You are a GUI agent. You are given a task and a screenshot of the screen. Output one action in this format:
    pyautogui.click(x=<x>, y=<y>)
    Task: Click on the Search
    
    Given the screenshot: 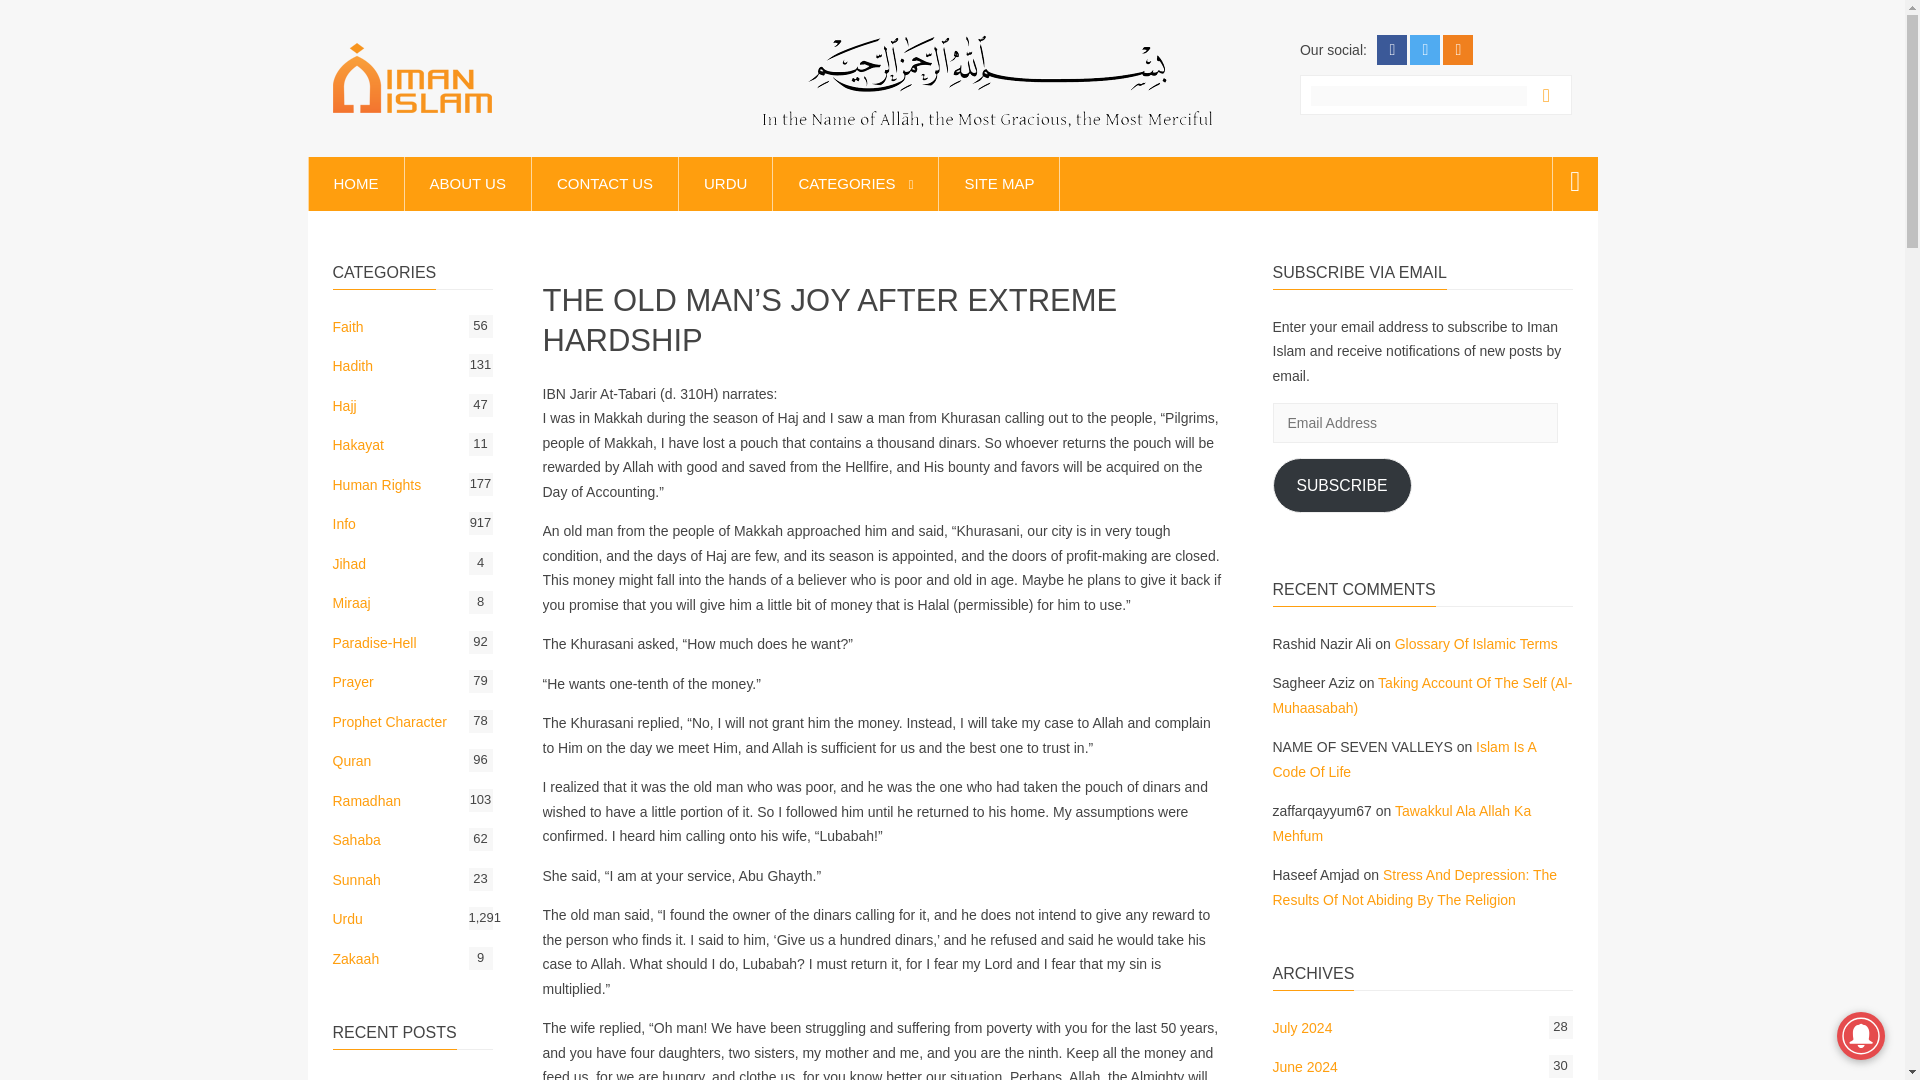 What is the action you would take?
    pyautogui.click(x=1551, y=96)
    